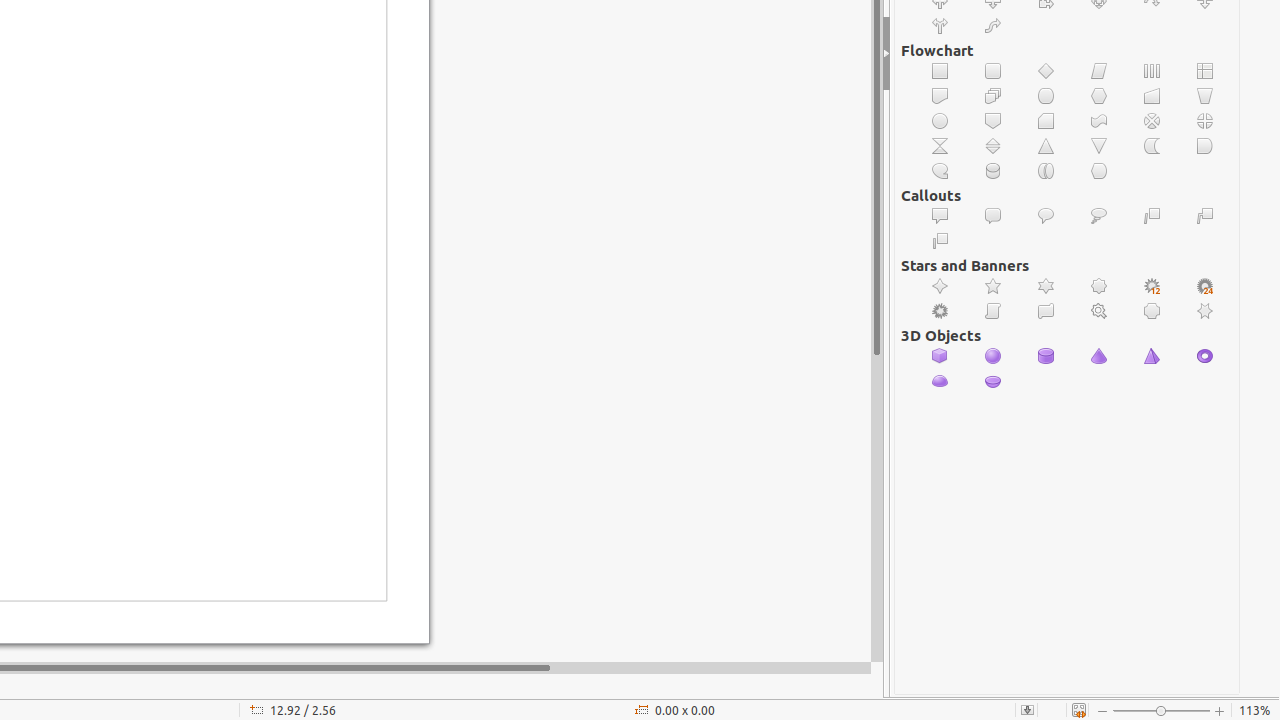  I want to click on Signet, so click(1100, 312).